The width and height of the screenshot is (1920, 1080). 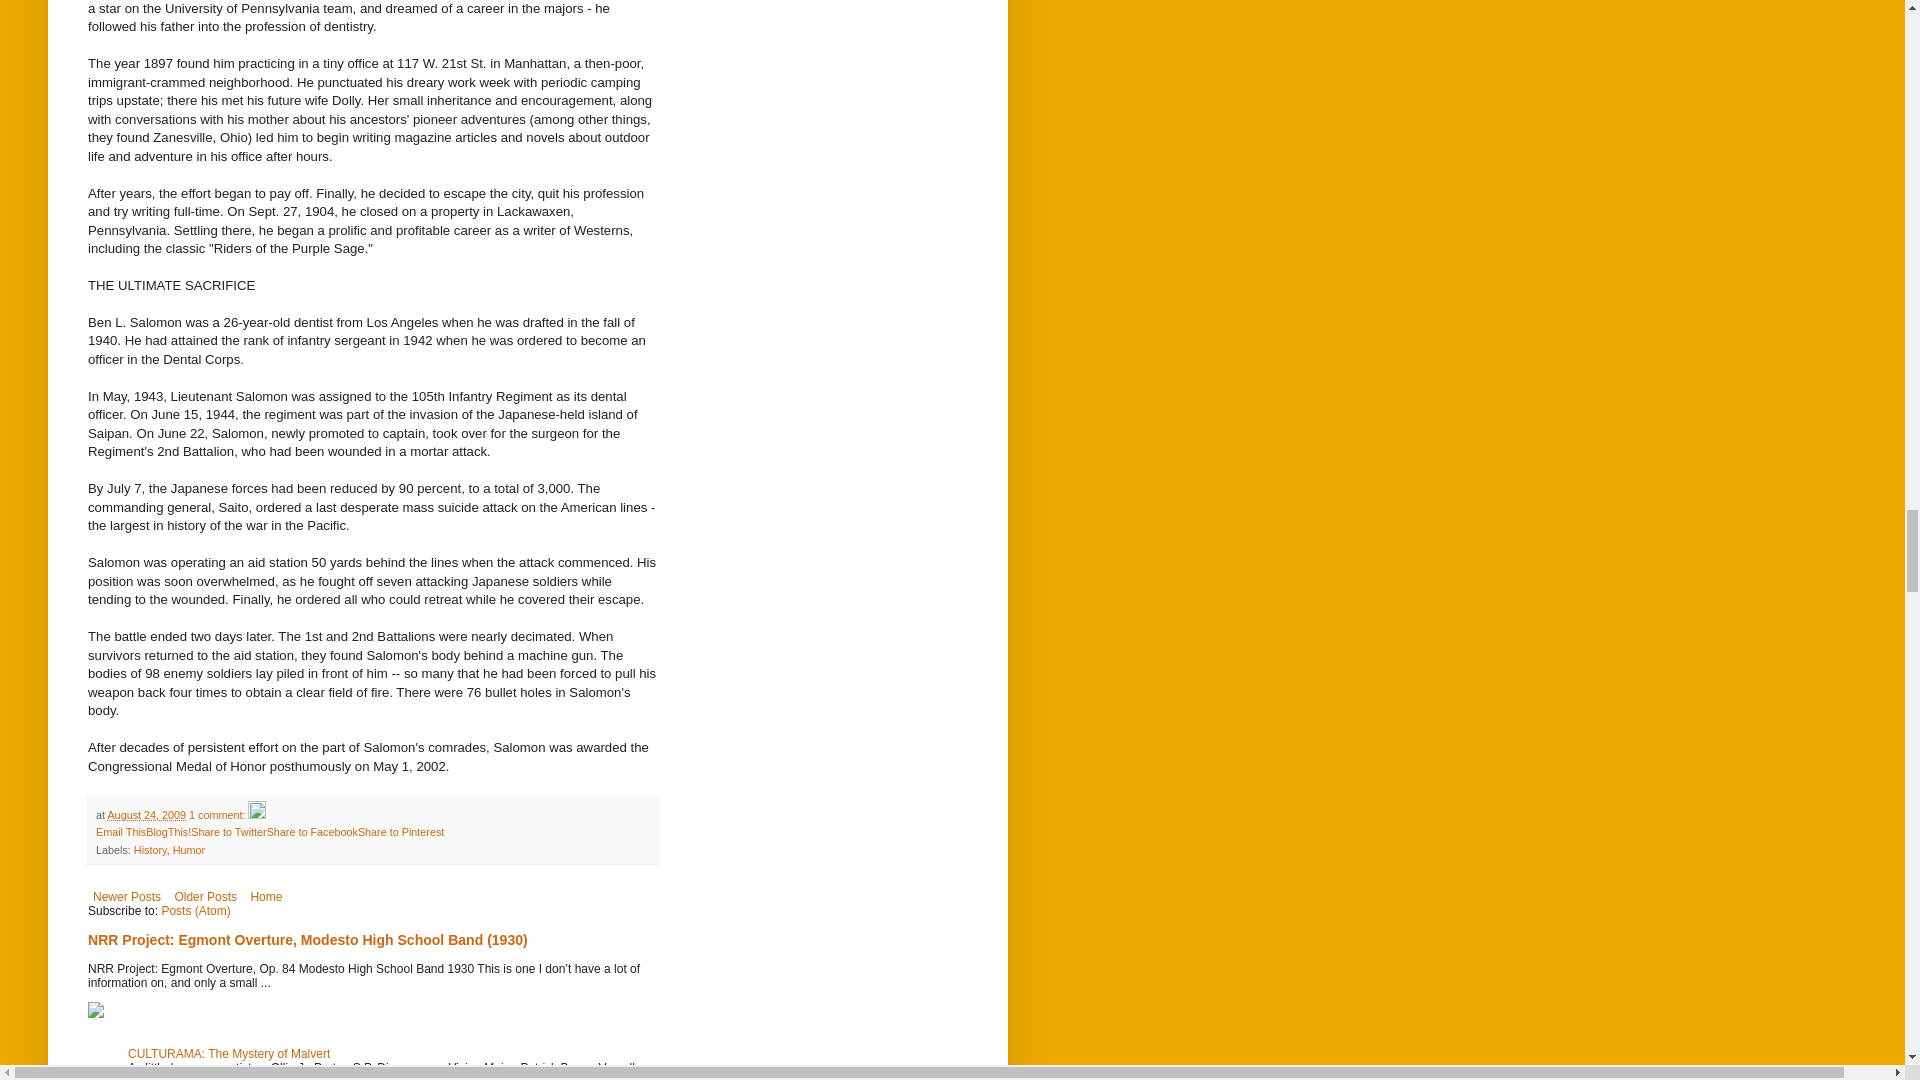 What do you see at coordinates (204, 896) in the screenshot?
I see `Older Posts` at bounding box center [204, 896].